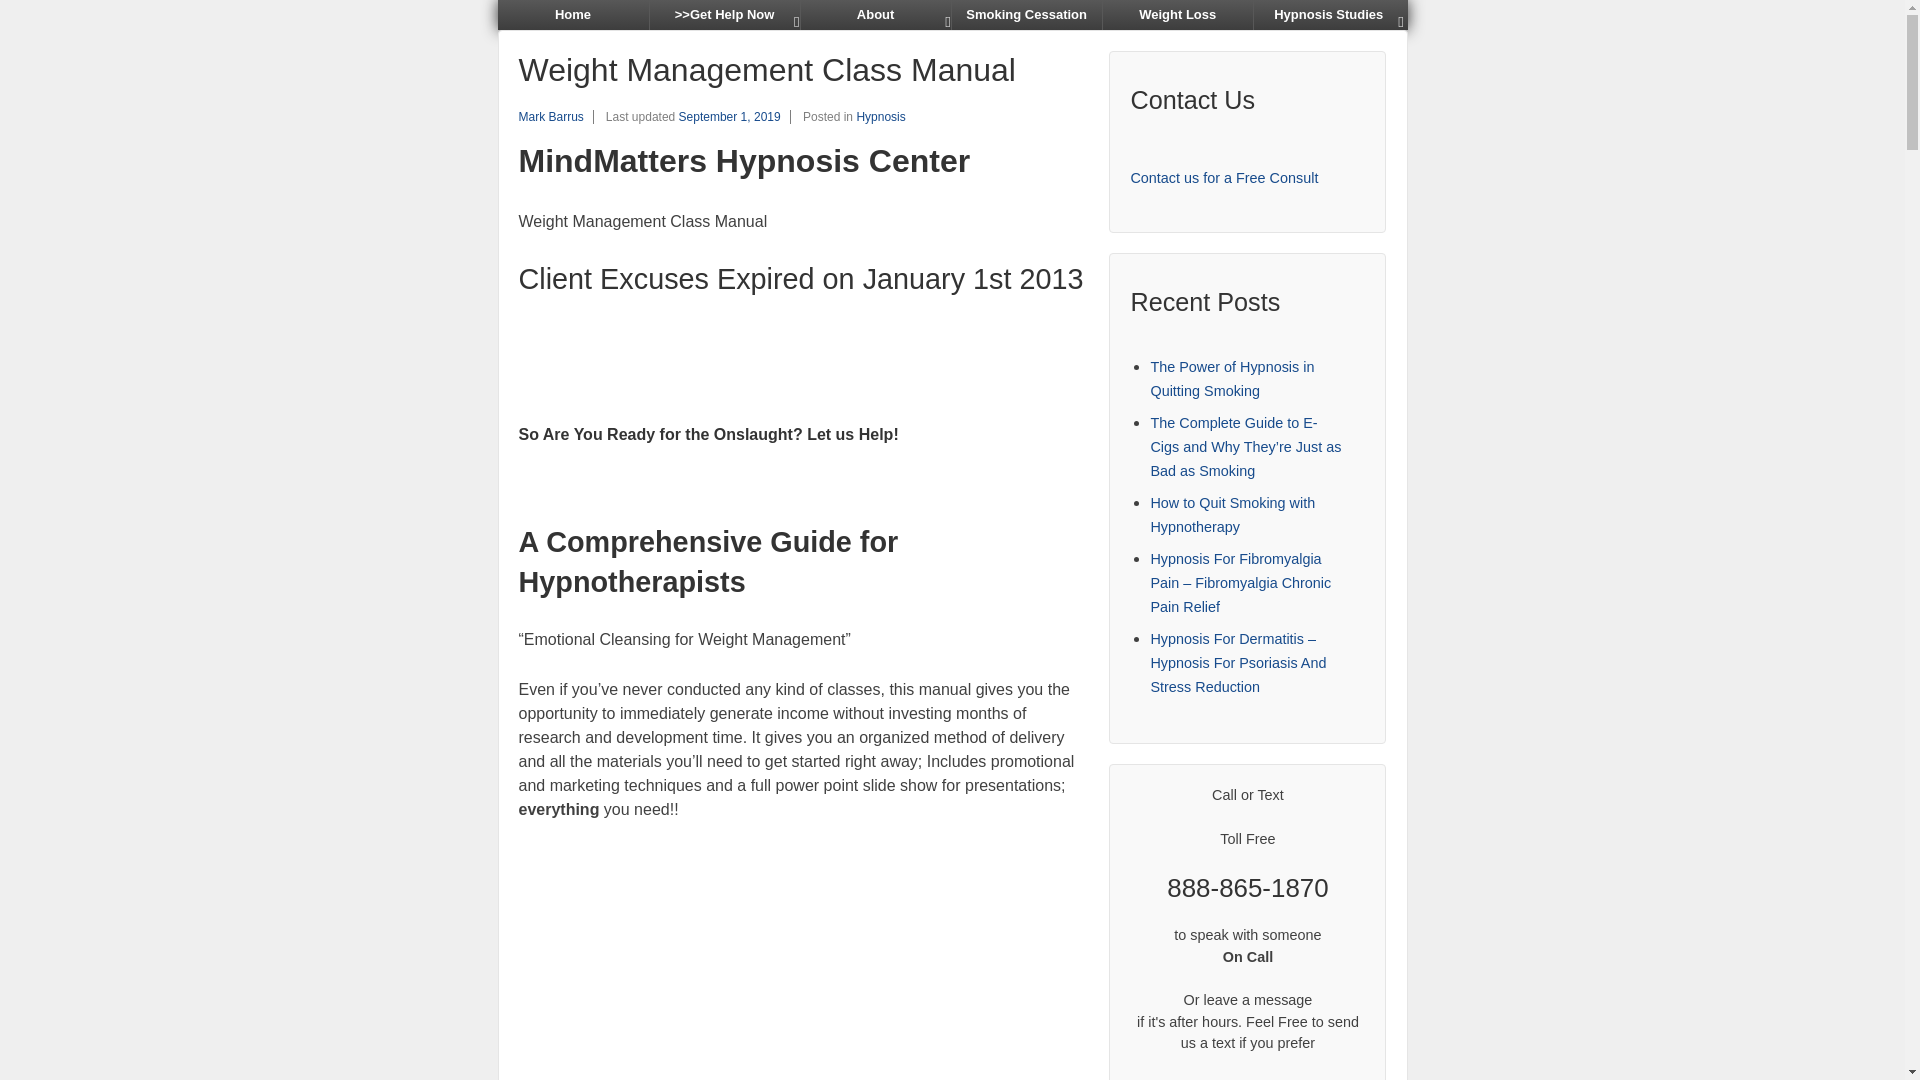 Image resolution: width=1920 pixels, height=1080 pixels. What do you see at coordinates (1328, 15) in the screenshot?
I see `Hypnosis Studies` at bounding box center [1328, 15].